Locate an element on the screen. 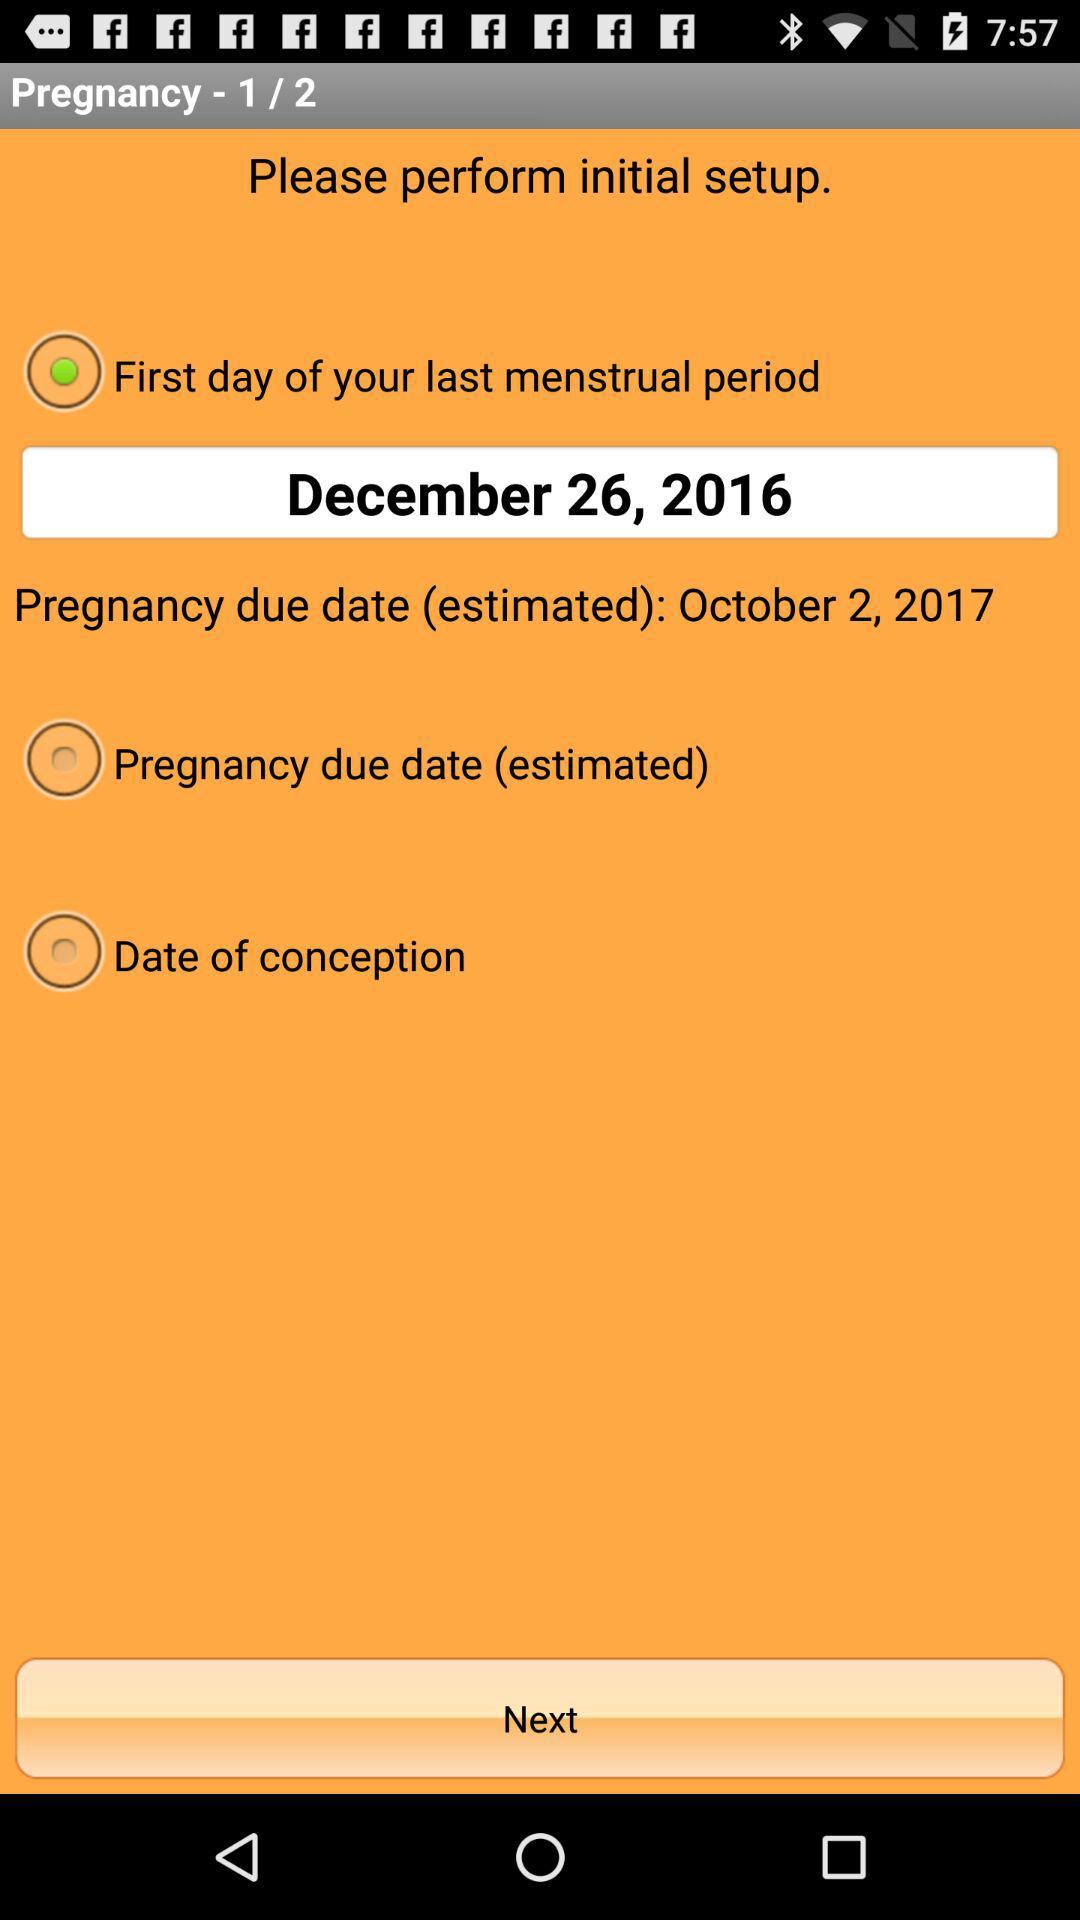 The image size is (1080, 1920). click the item below the first day of radio button is located at coordinates (540, 492).